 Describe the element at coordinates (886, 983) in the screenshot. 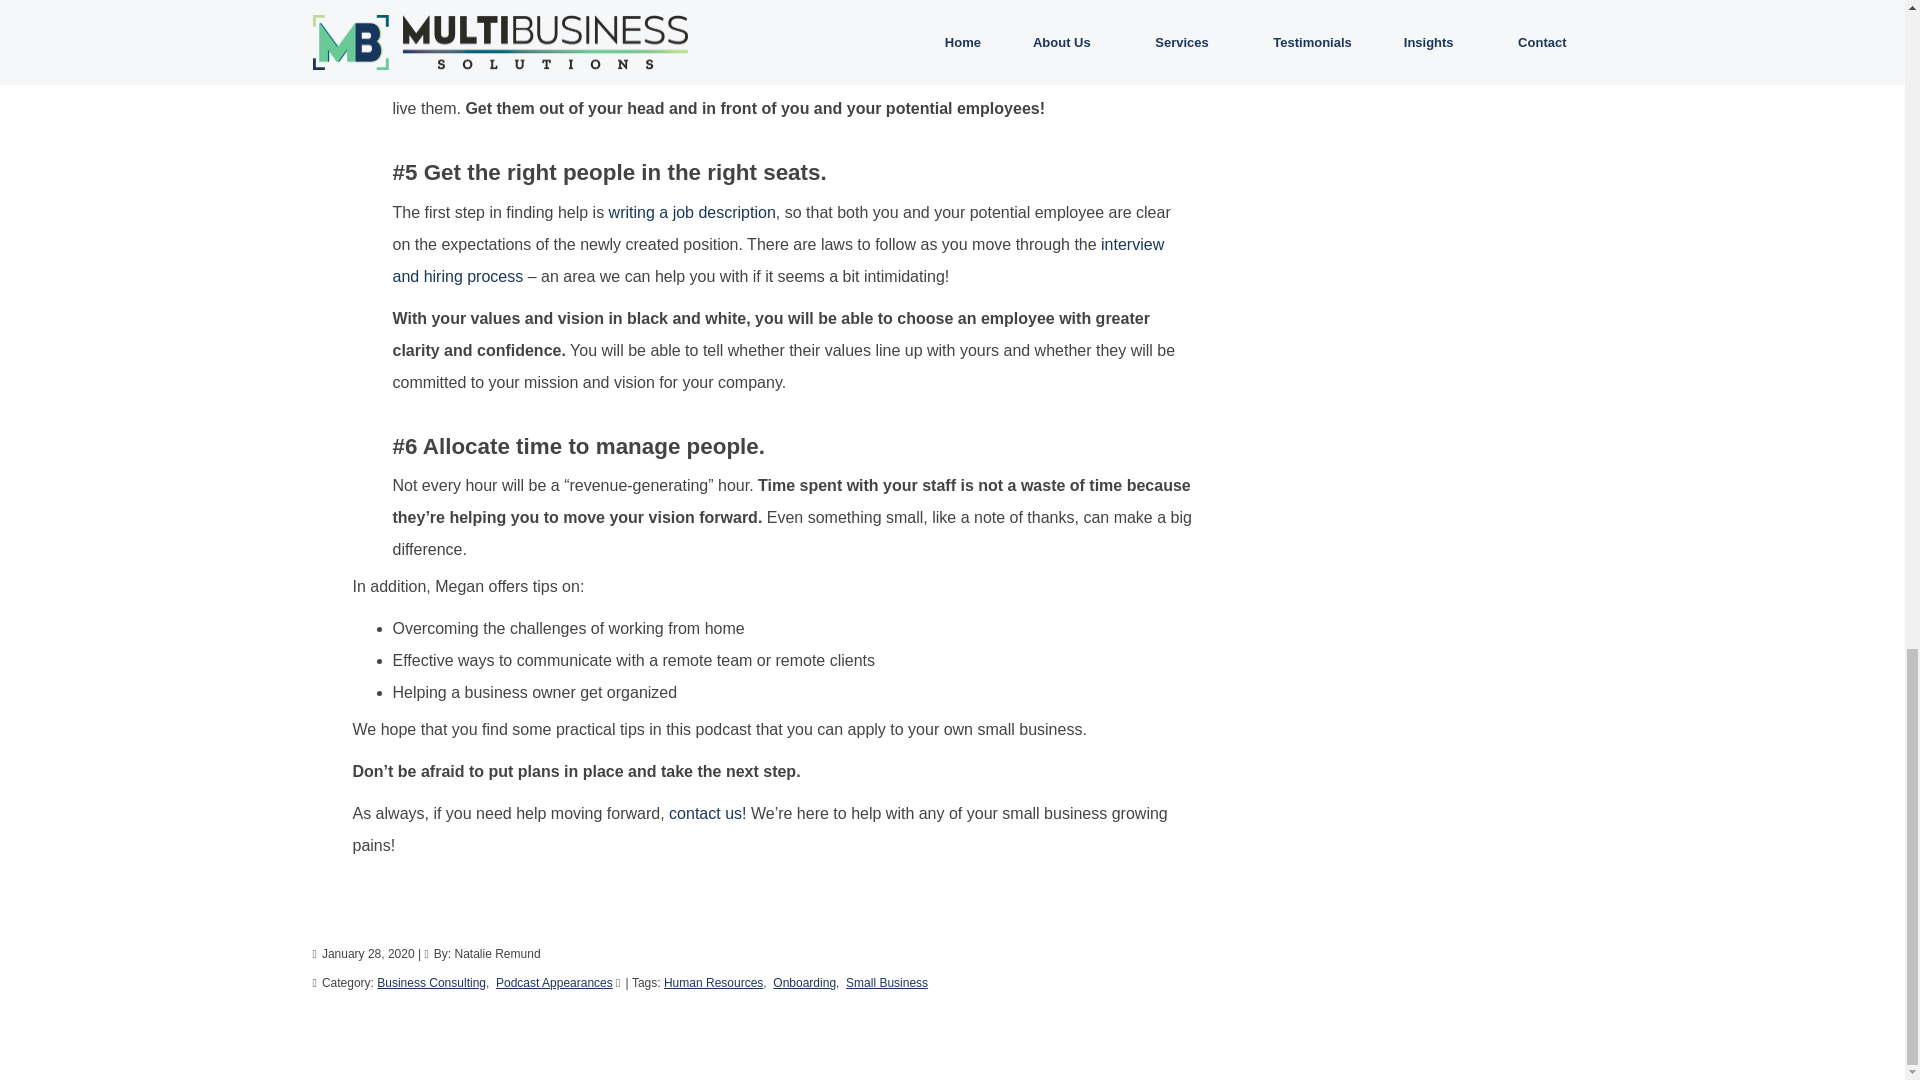

I see `Small Business` at that location.